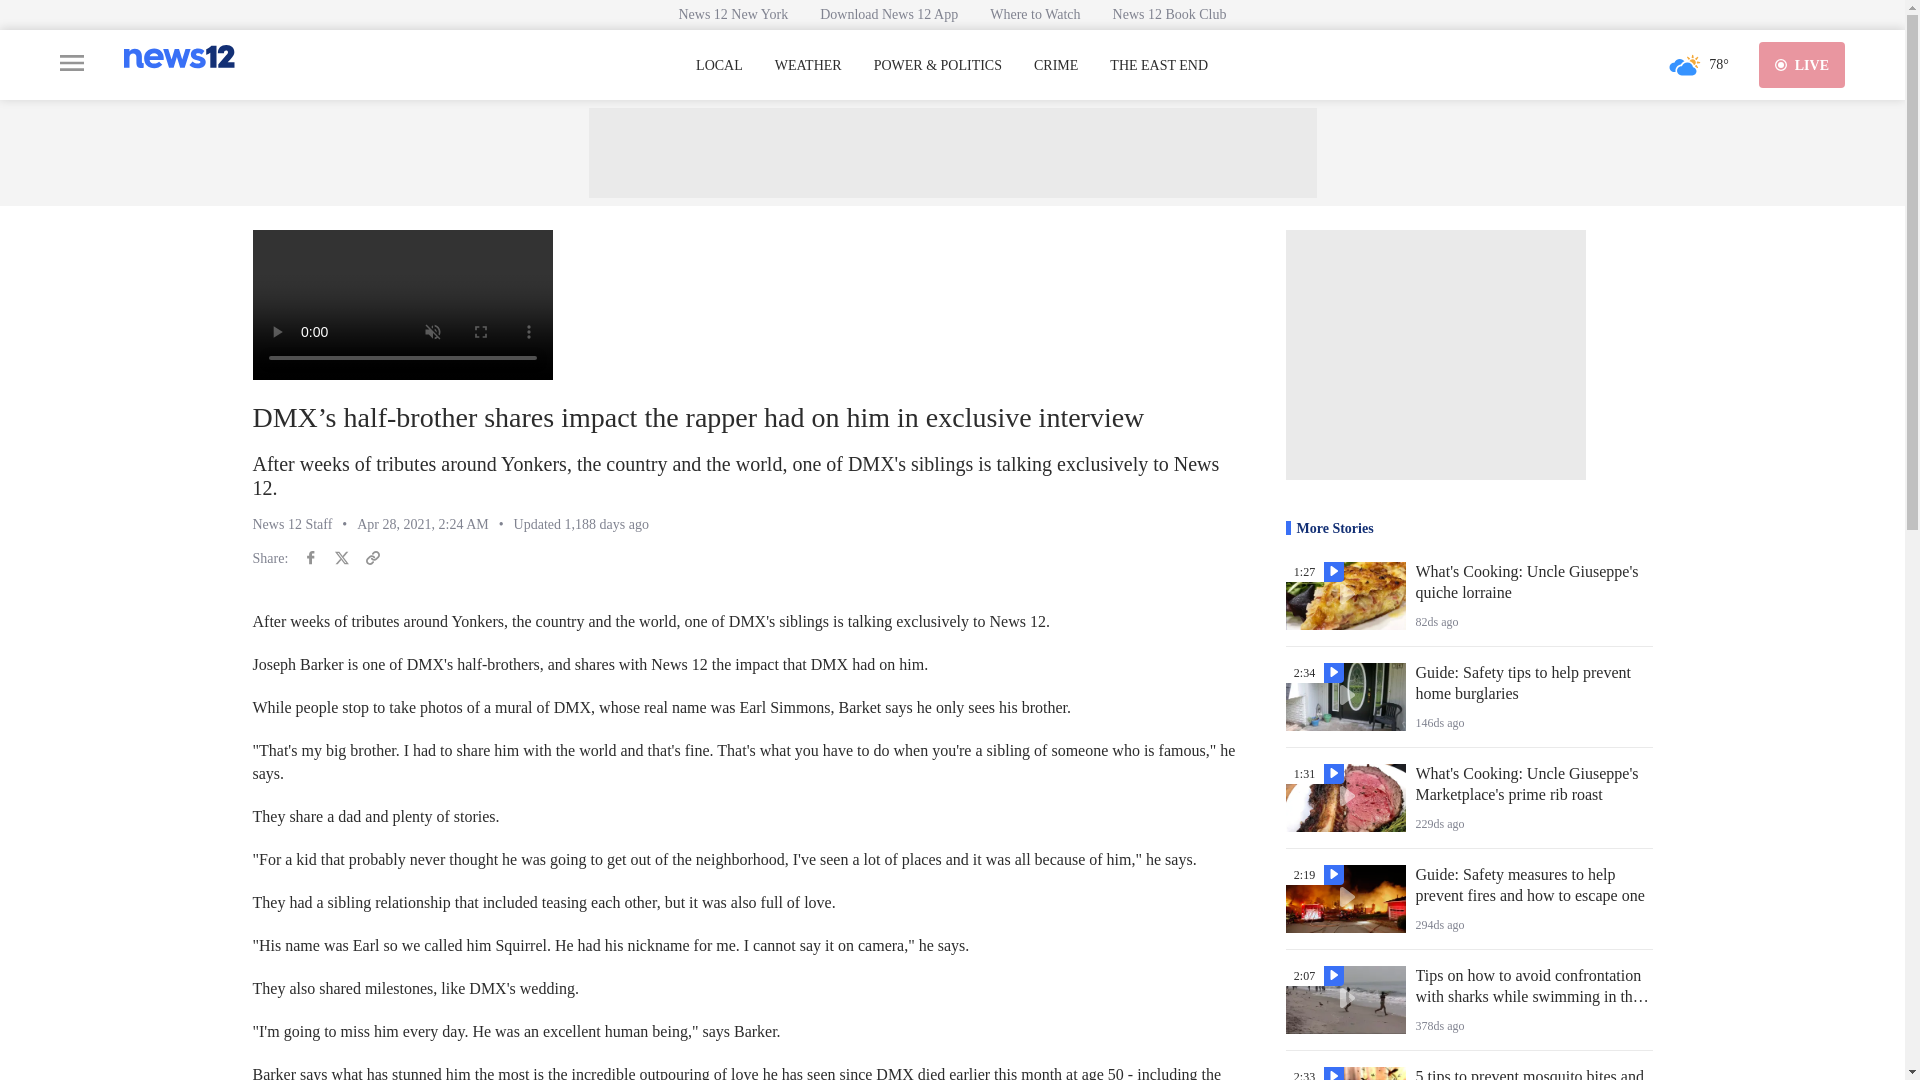  I want to click on CRIME, so click(1056, 66).